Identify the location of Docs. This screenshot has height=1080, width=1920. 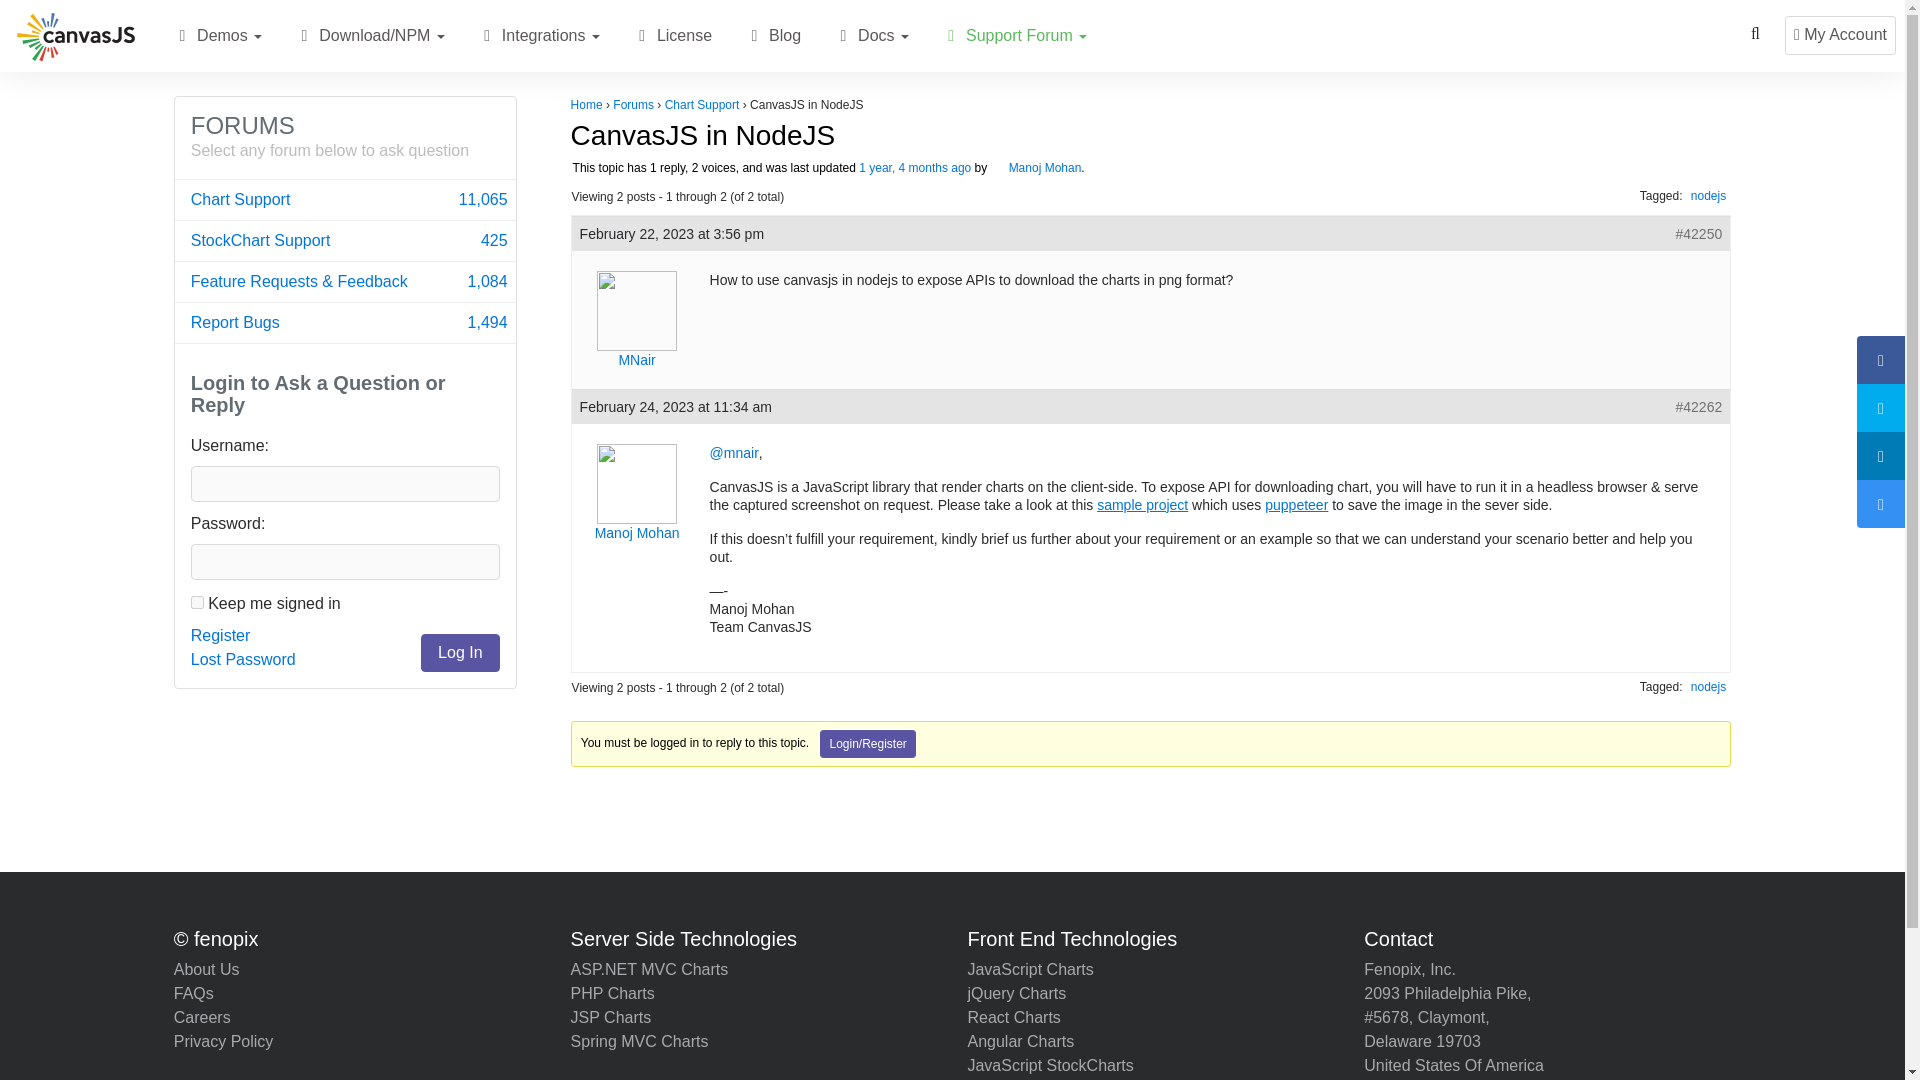
(196, 602).